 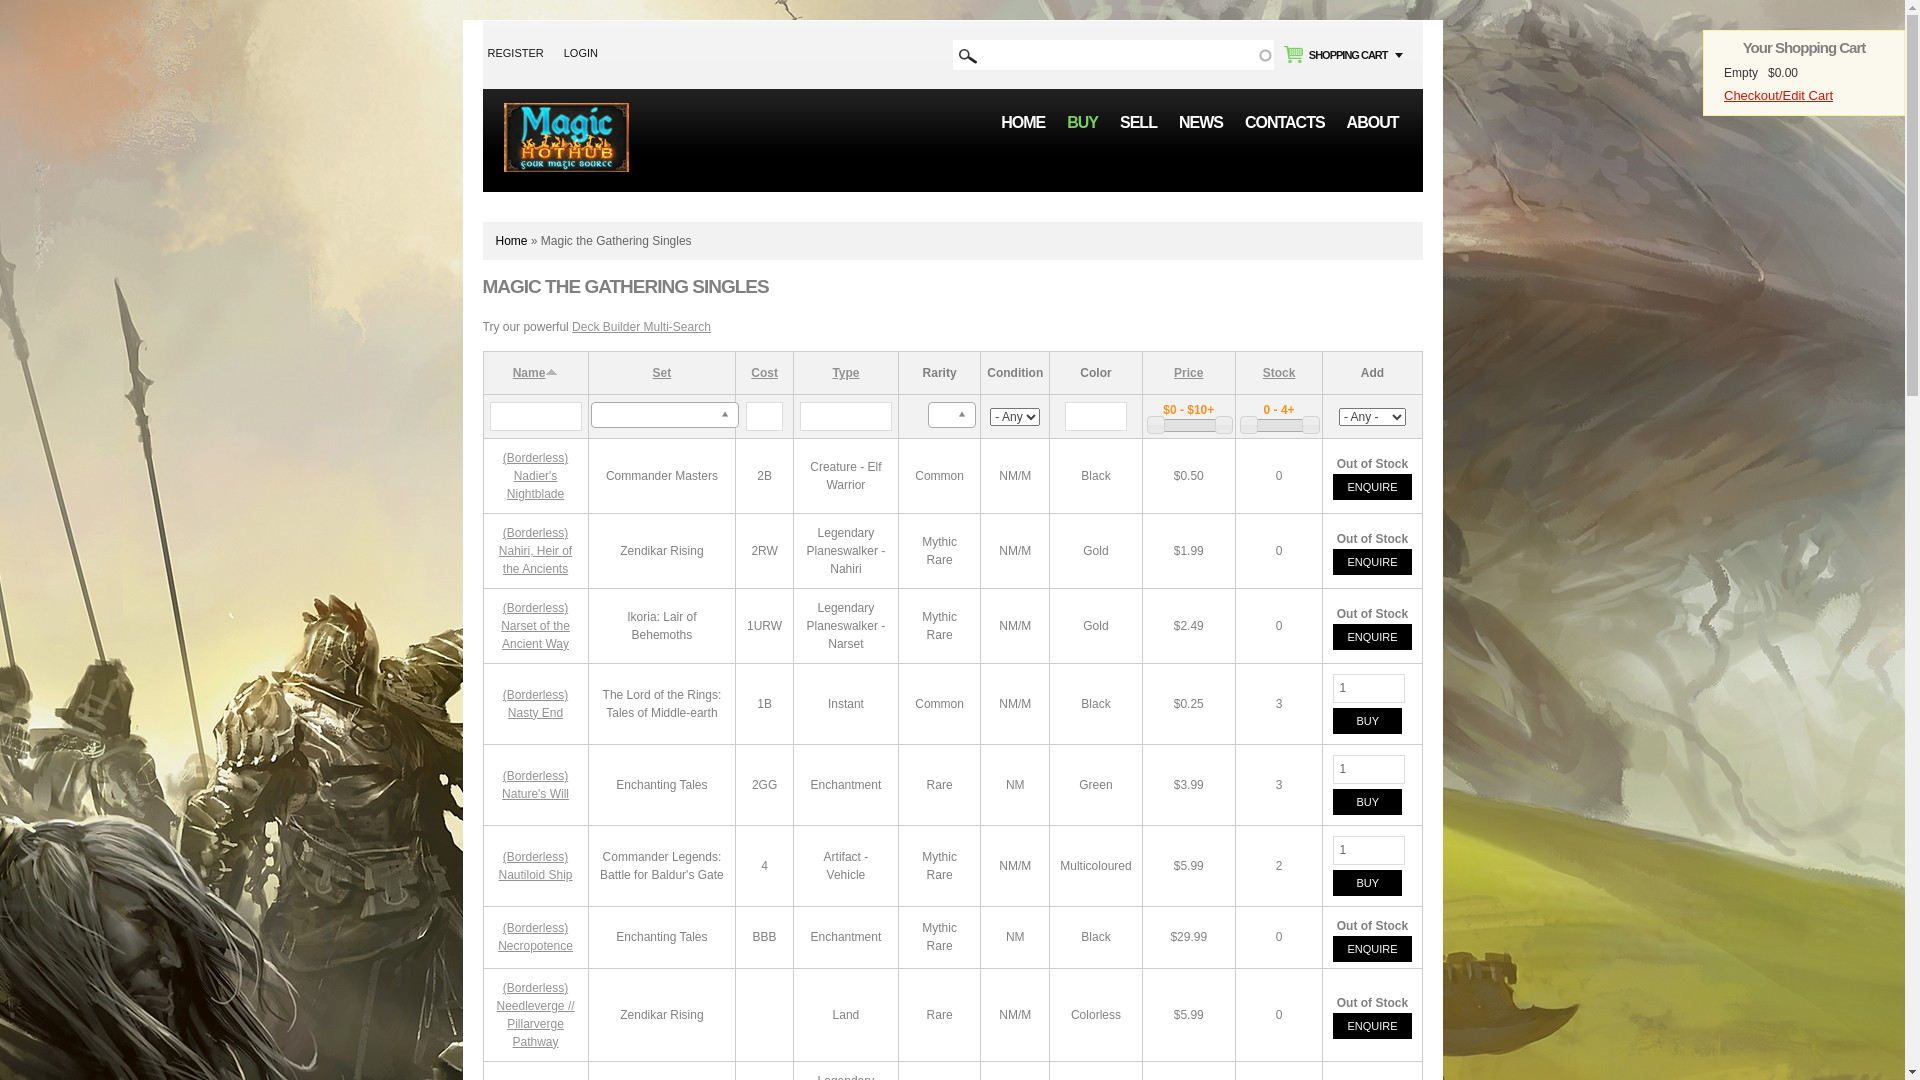 What do you see at coordinates (1201, 123) in the screenshot?
I see `NEWS` at bounding box center [1201, 123].